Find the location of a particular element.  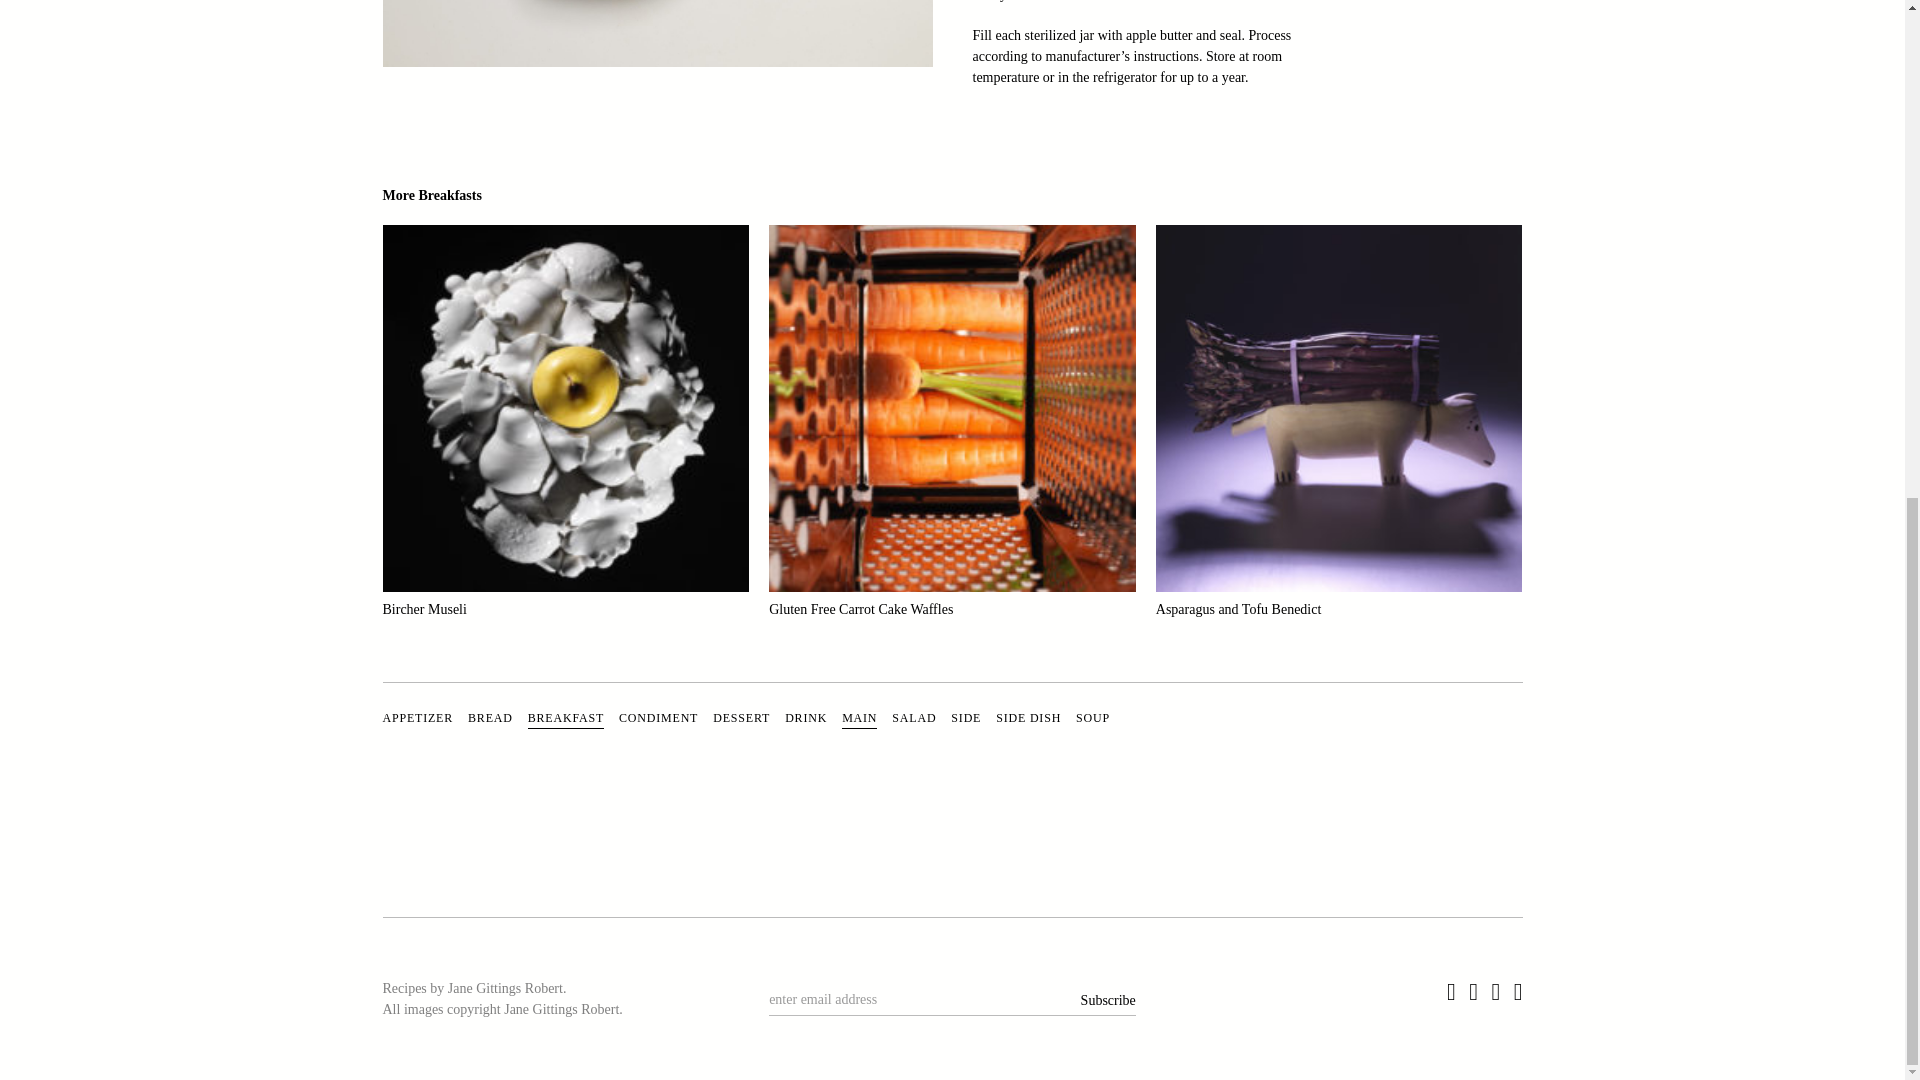

DRINK is located at coordinates (806, 718).